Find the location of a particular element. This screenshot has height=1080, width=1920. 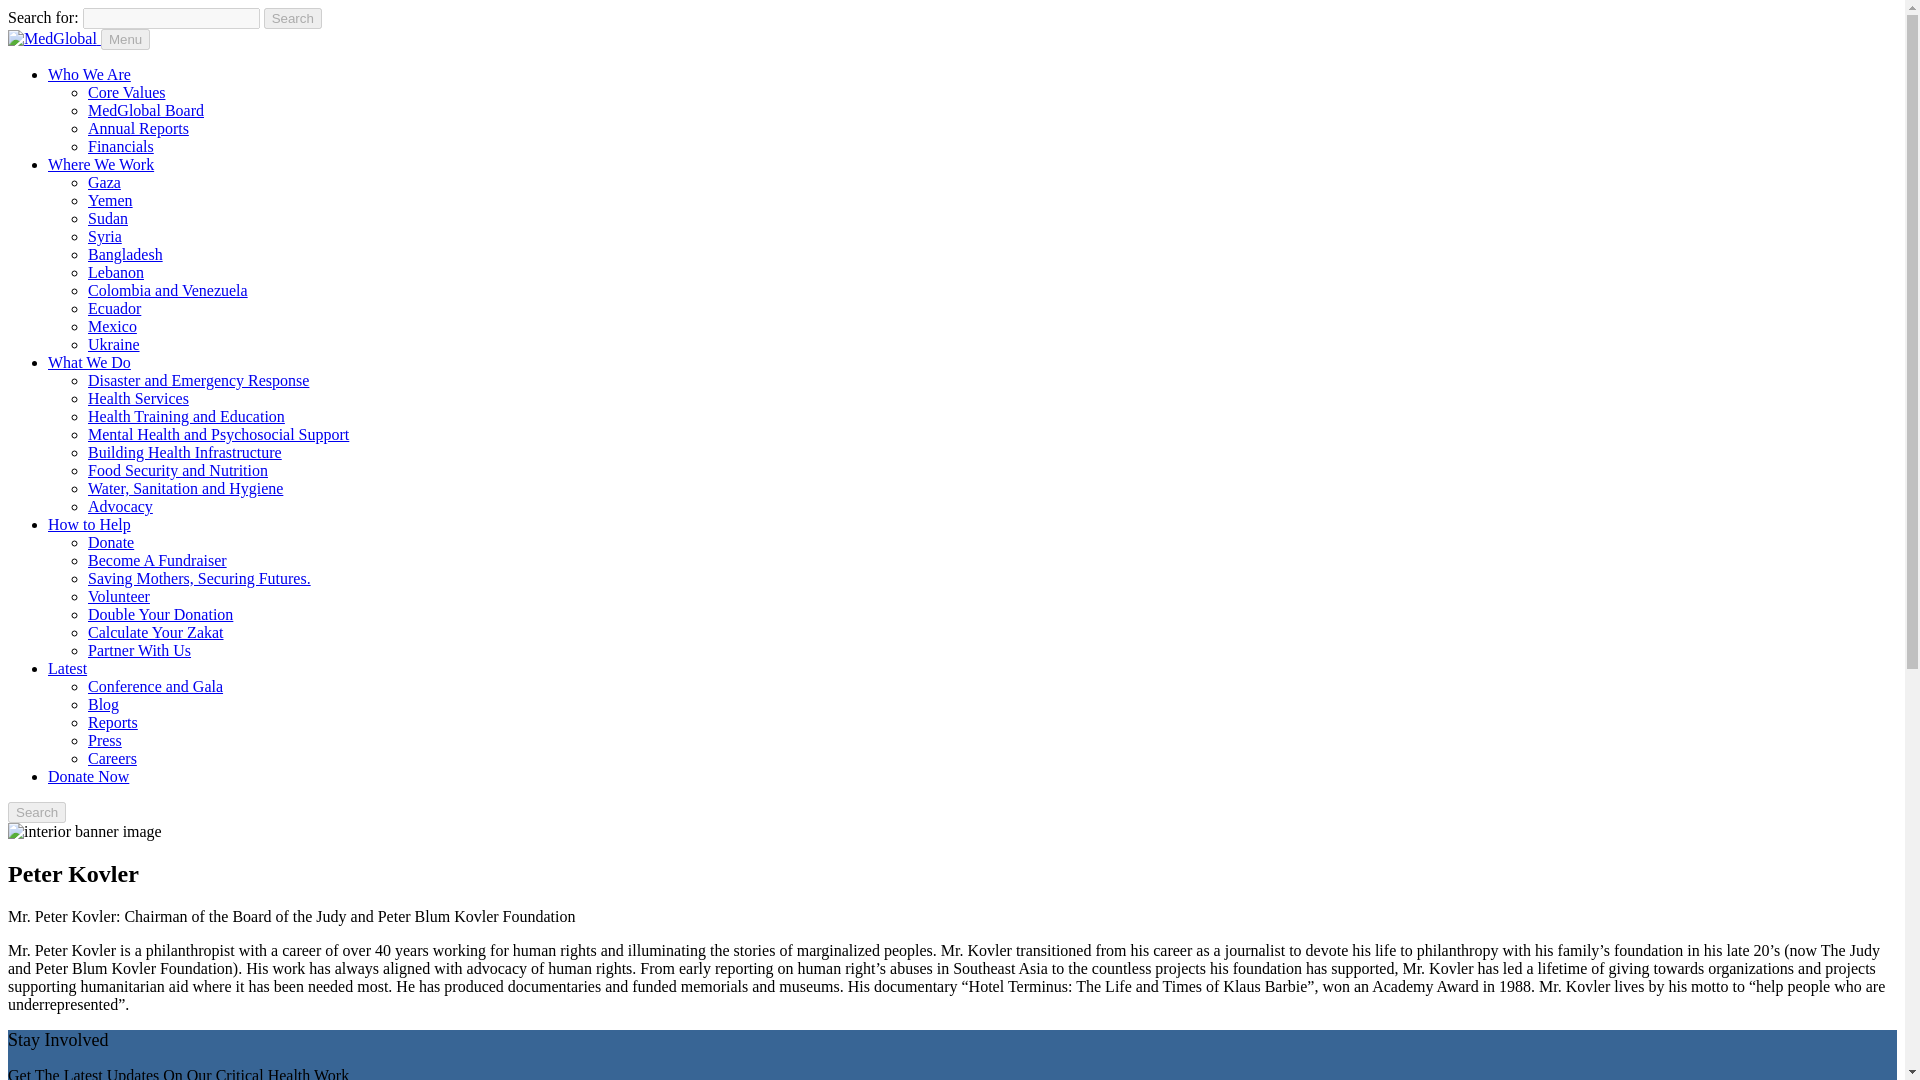

Mexico is located at coordinates (112, 326).